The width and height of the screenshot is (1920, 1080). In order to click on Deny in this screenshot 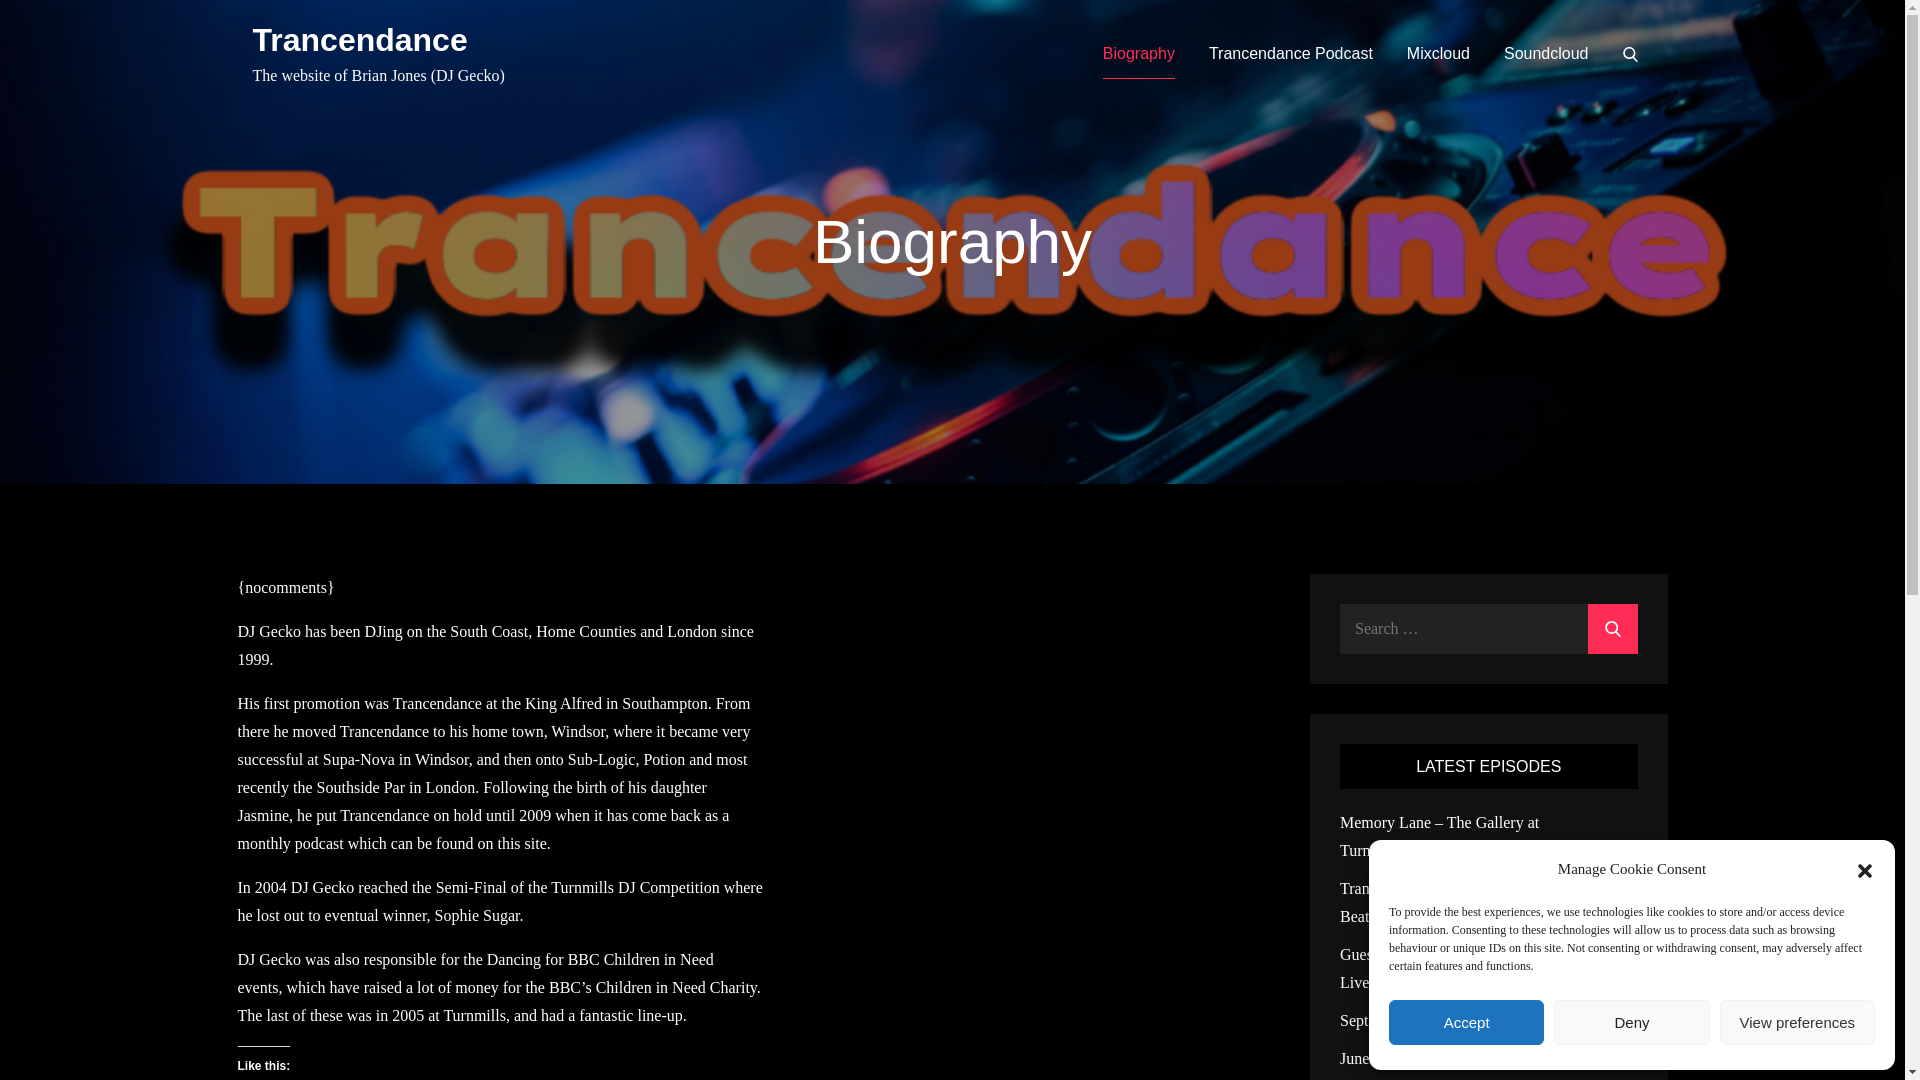, I will do `click(1630, 1022)`.